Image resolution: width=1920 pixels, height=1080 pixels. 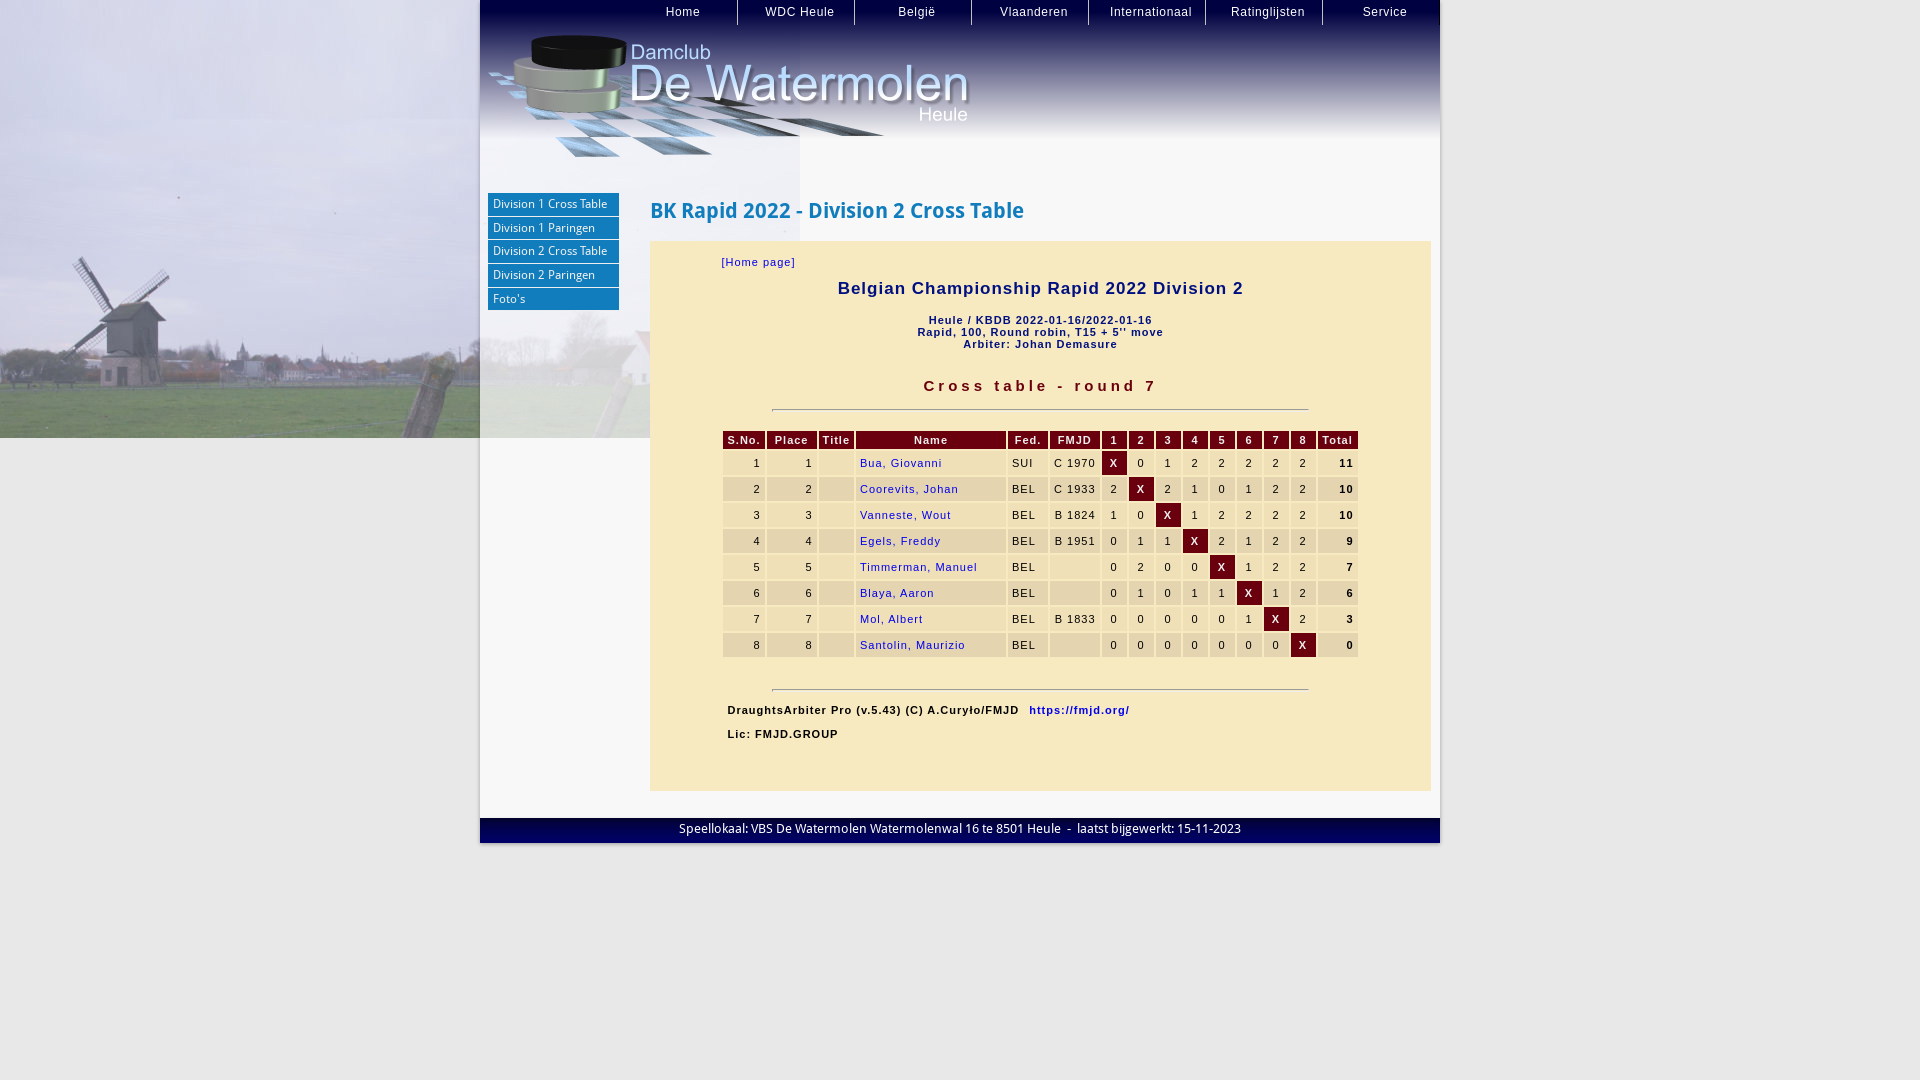 What do you see at coordinates (554, 252) in the screenshot?
I see `Division 2 Cross Table` at bounding box center [554, 252].